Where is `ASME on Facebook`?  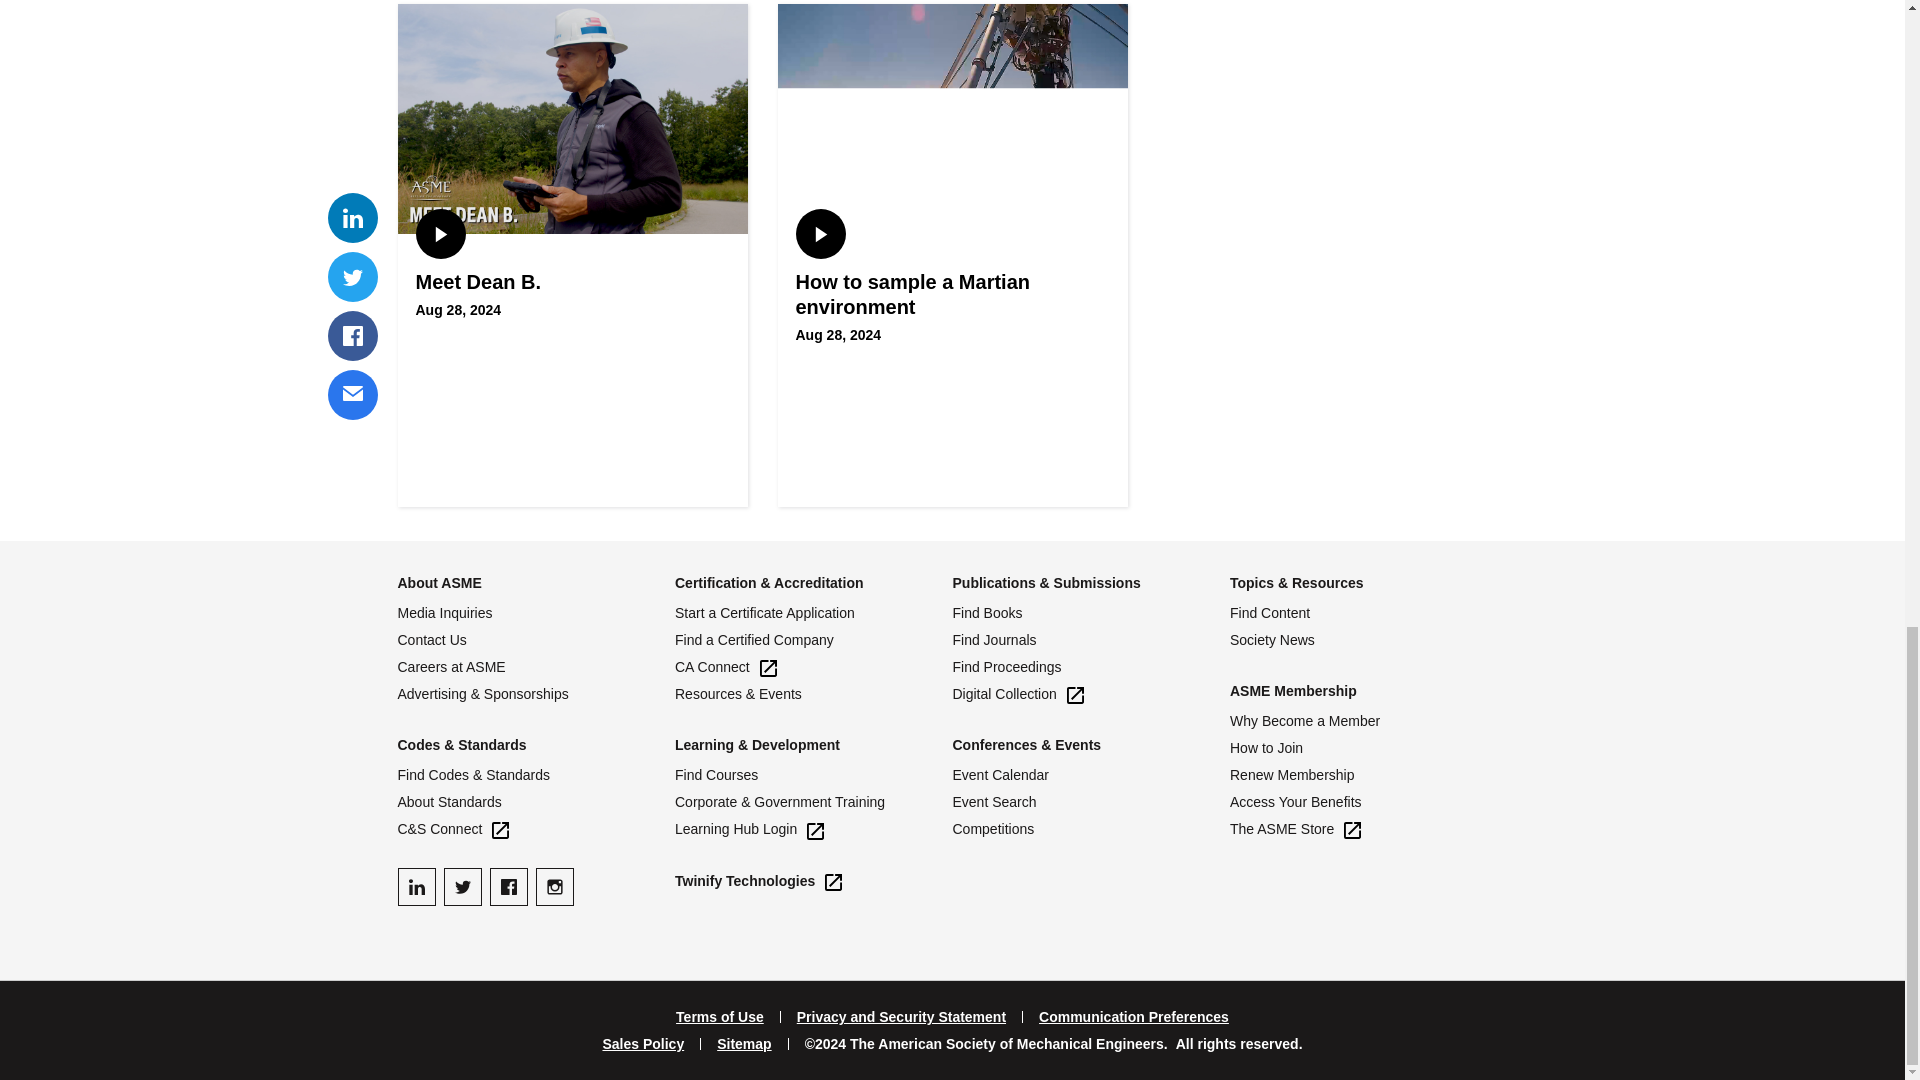 ASME on Facebook is located at coordinates (508, 887).